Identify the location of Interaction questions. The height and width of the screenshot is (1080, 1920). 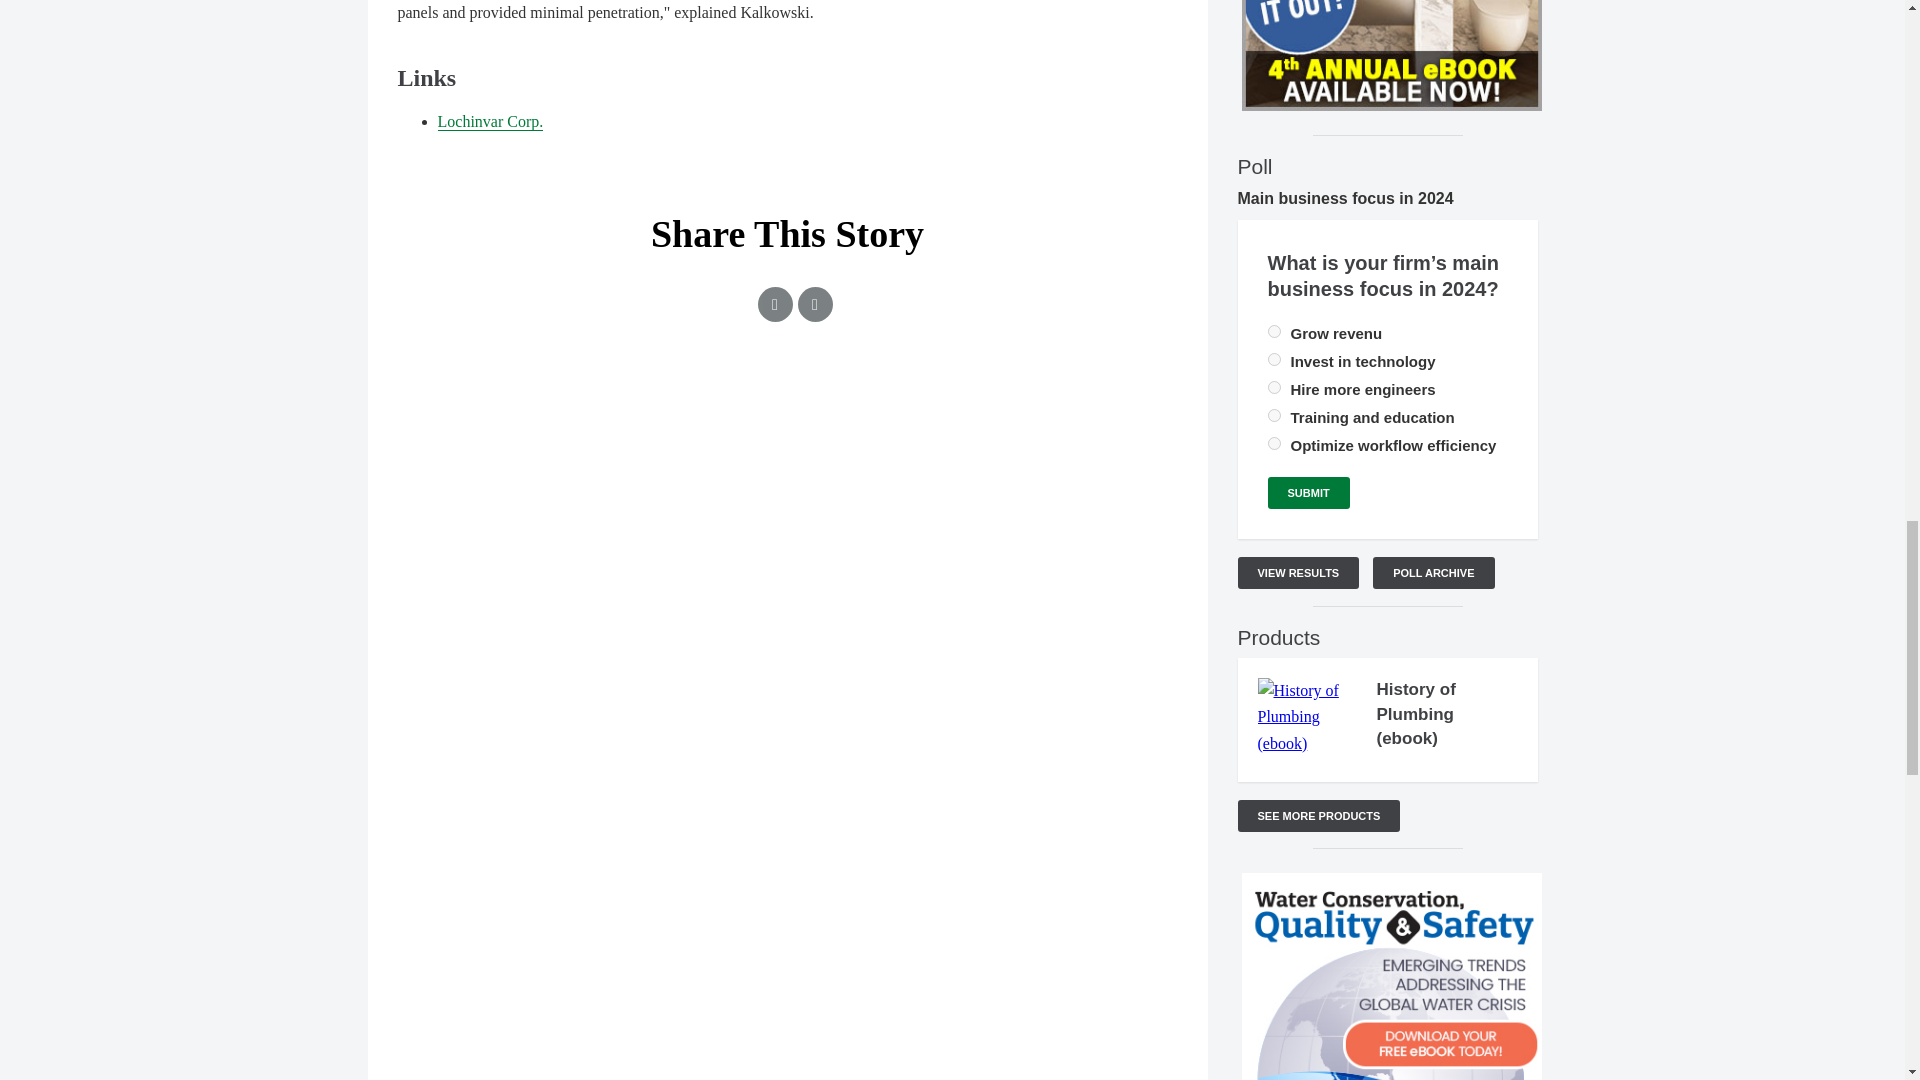
(788, 460).